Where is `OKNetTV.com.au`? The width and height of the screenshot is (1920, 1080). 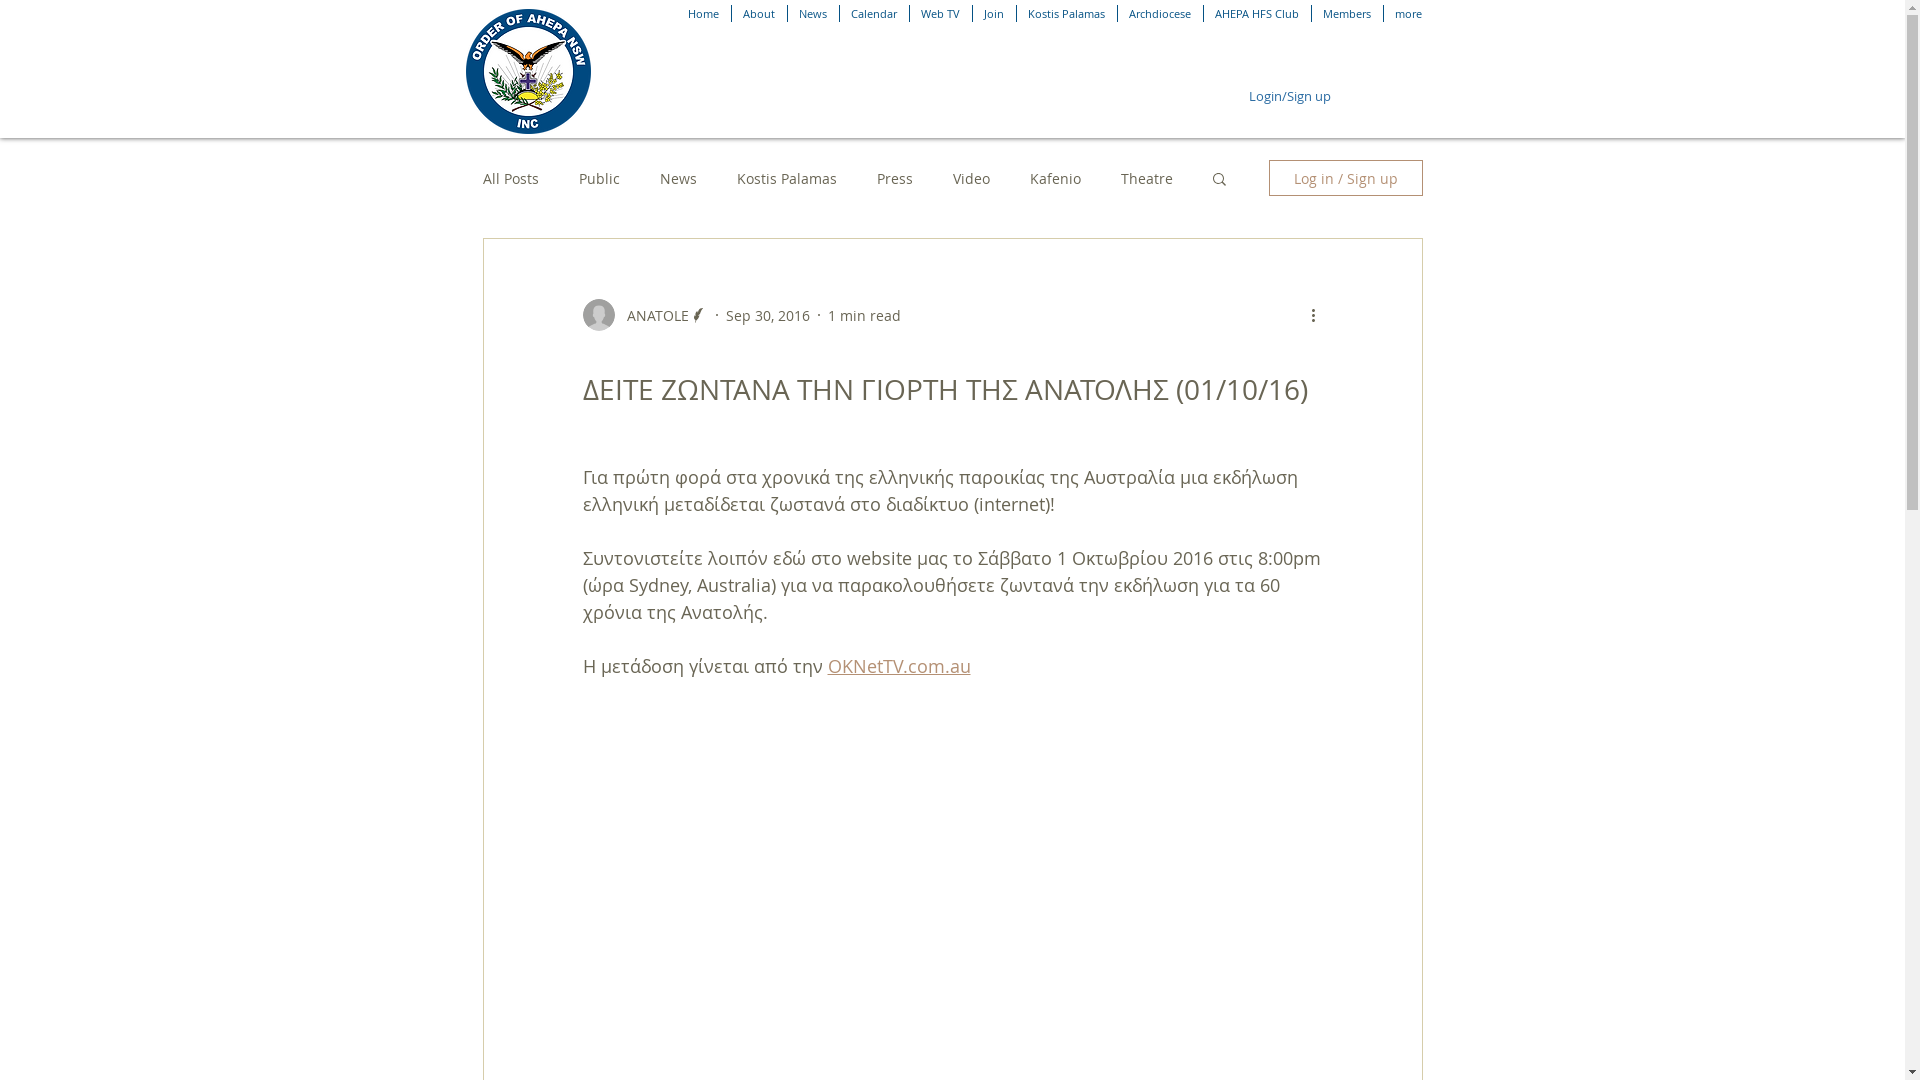
OKNetTV.com.au is located at coordinates (900, 666).